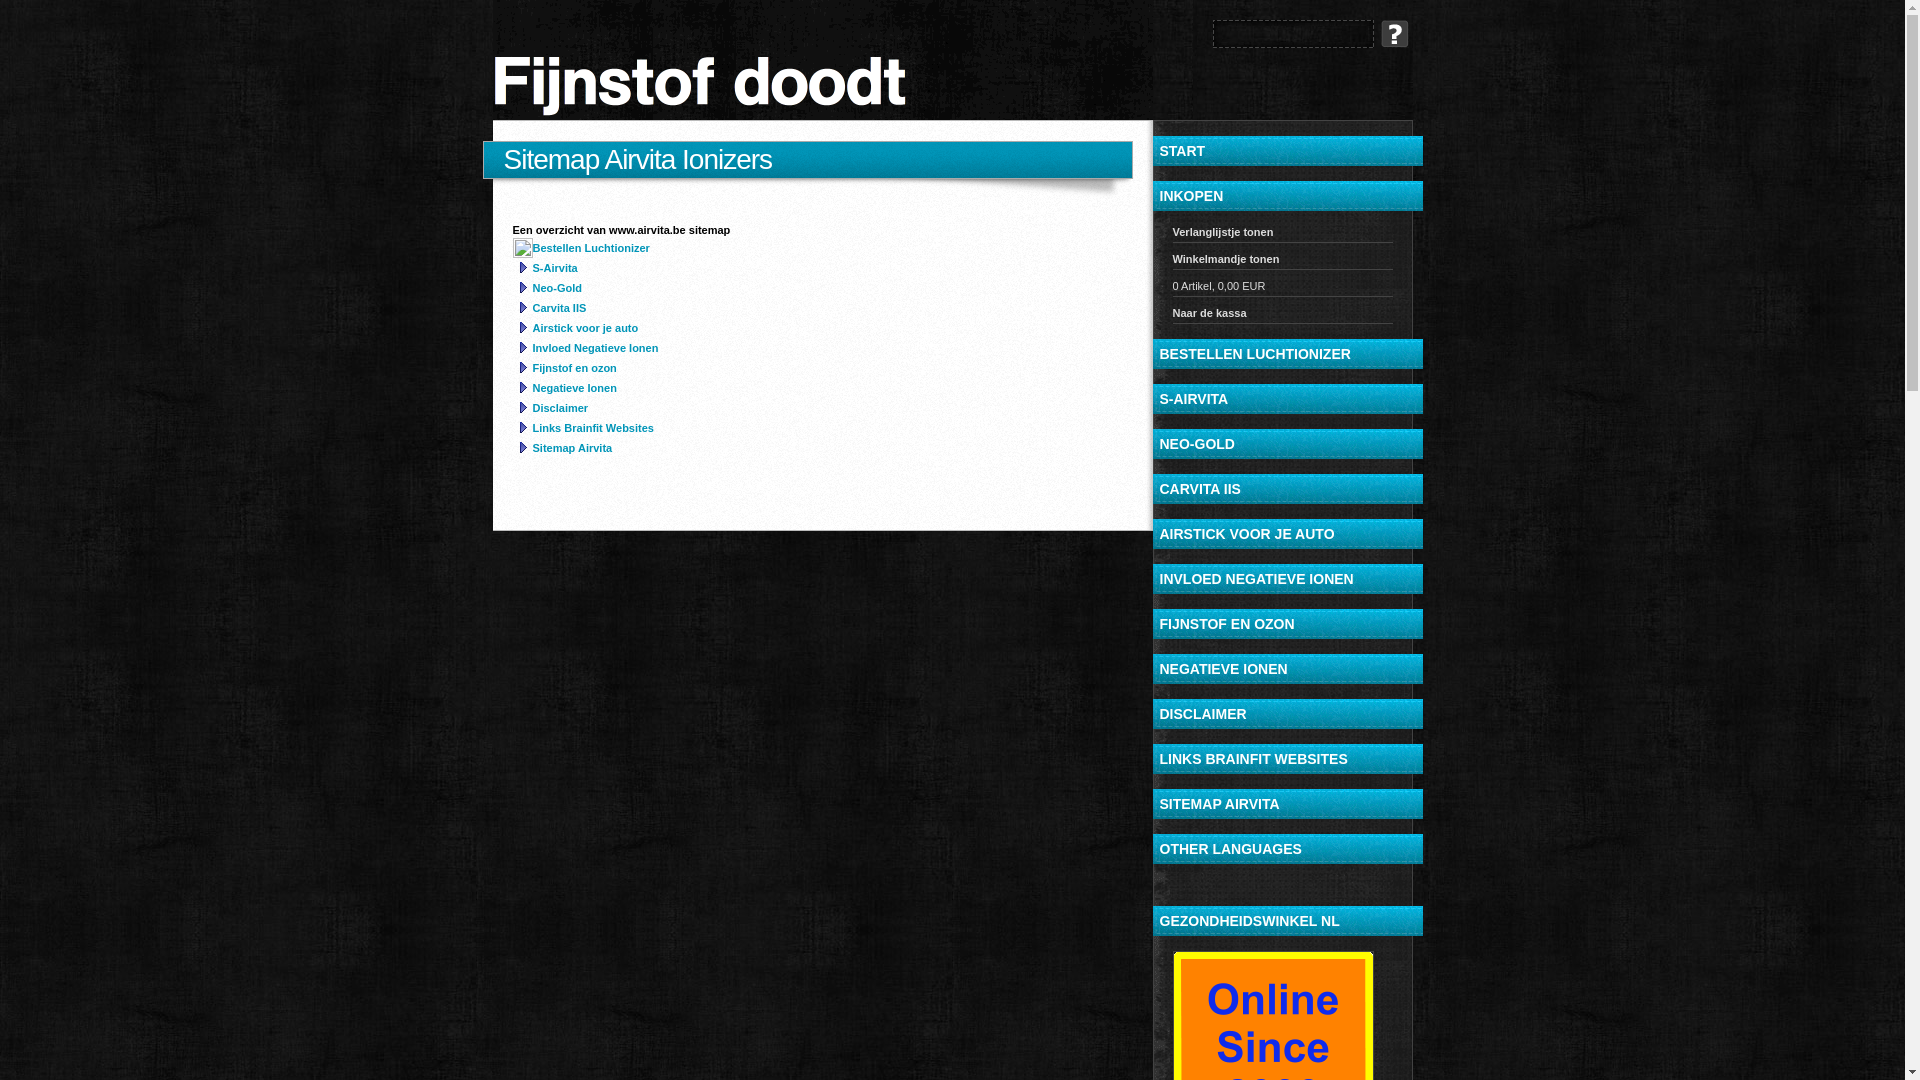 The width and height of the screenshot is (1920, 1080). What do you see at coordinates (559, 308) in the screenshot?
I see `Carvita IIS` at bounding box center [559, 308].